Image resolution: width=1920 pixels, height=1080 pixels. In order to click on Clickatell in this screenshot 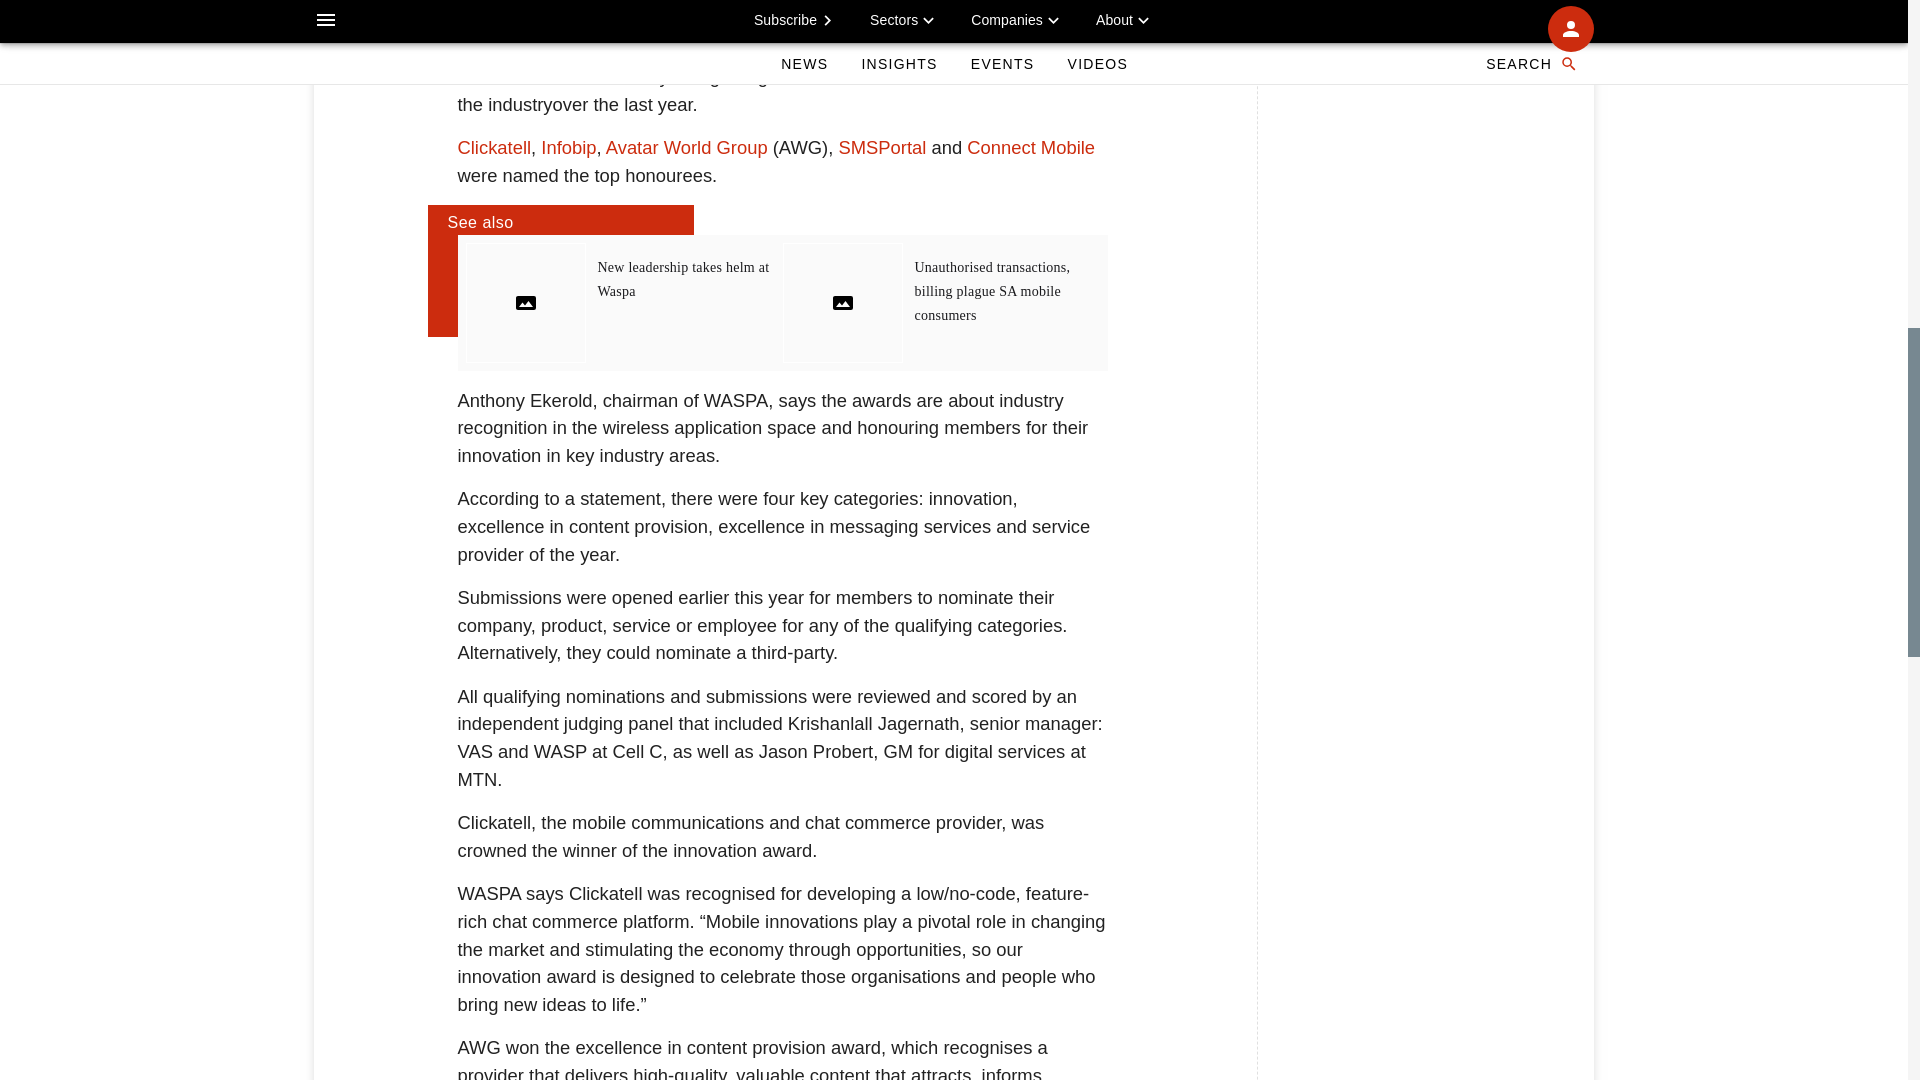, I will do `click(494, 147)`.